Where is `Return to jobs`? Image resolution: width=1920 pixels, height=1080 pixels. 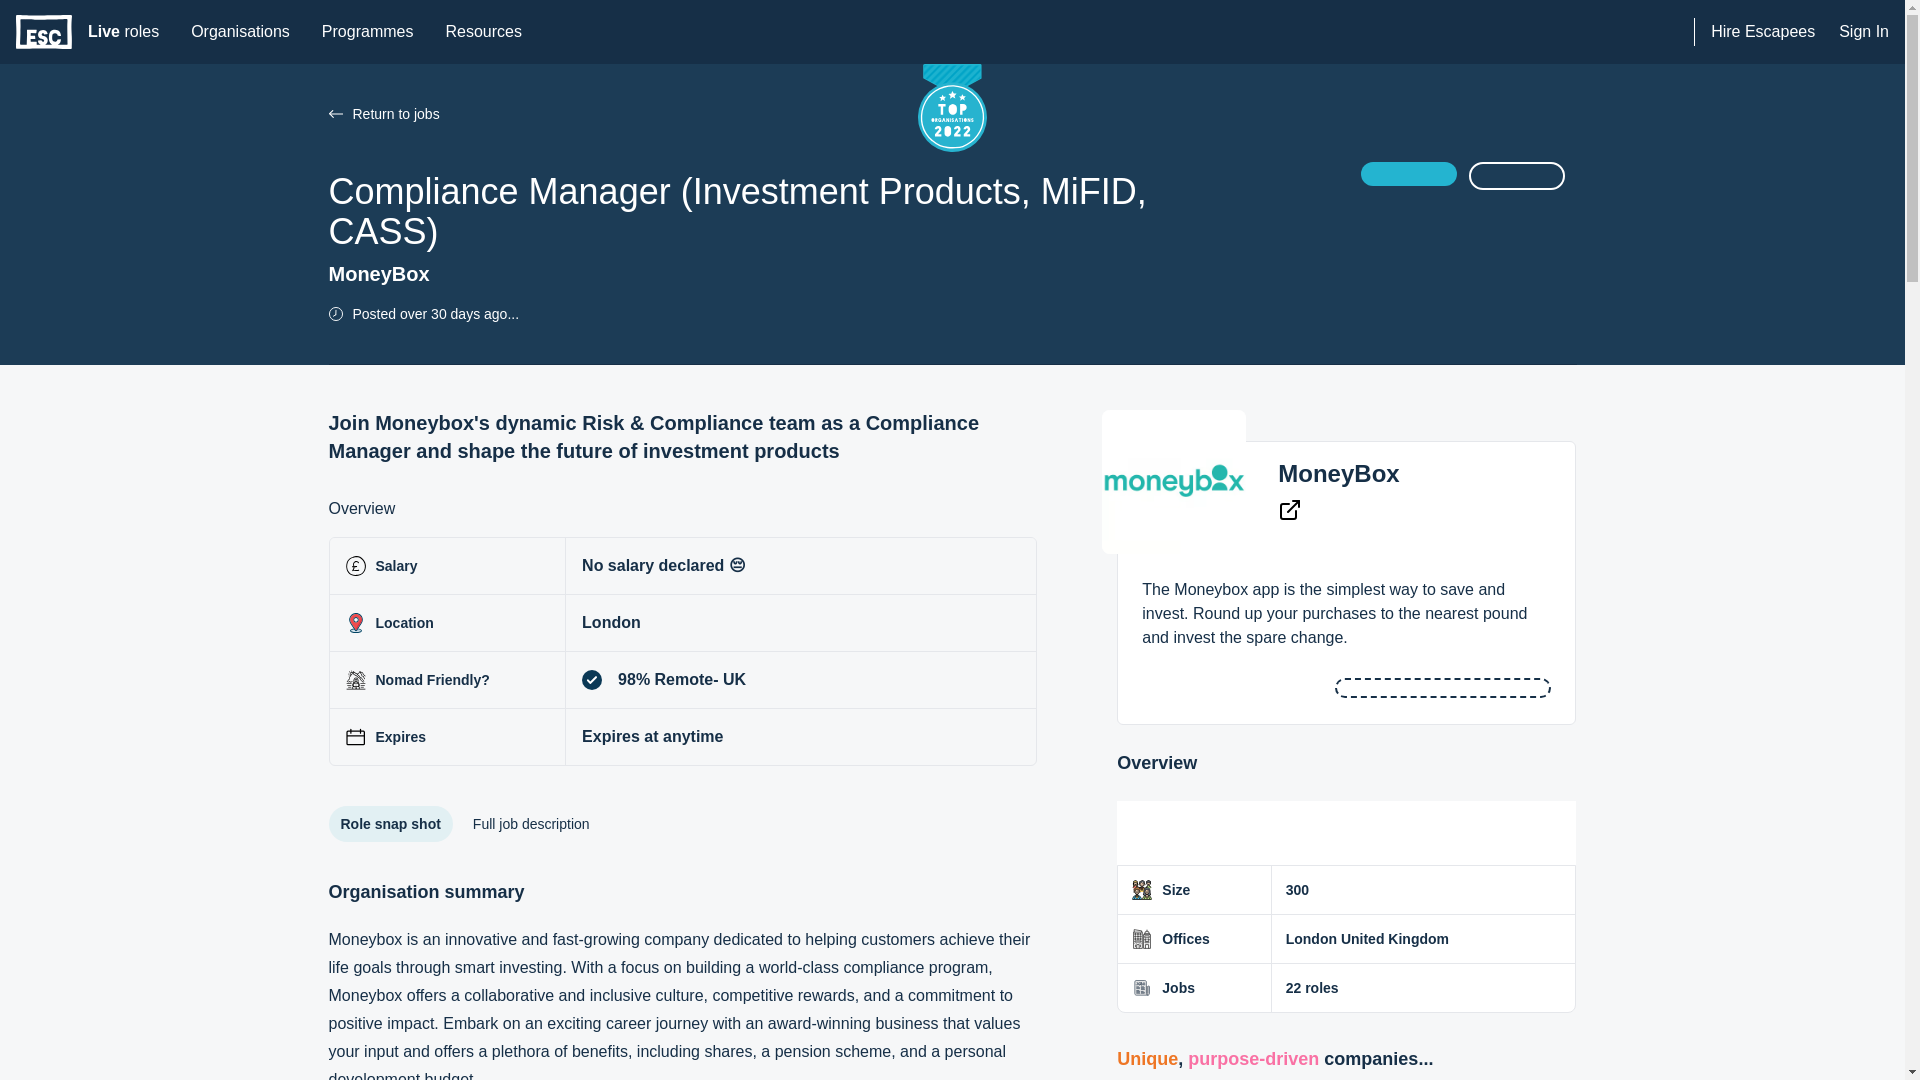 Return to jobs is located at coordinates (240, 32).